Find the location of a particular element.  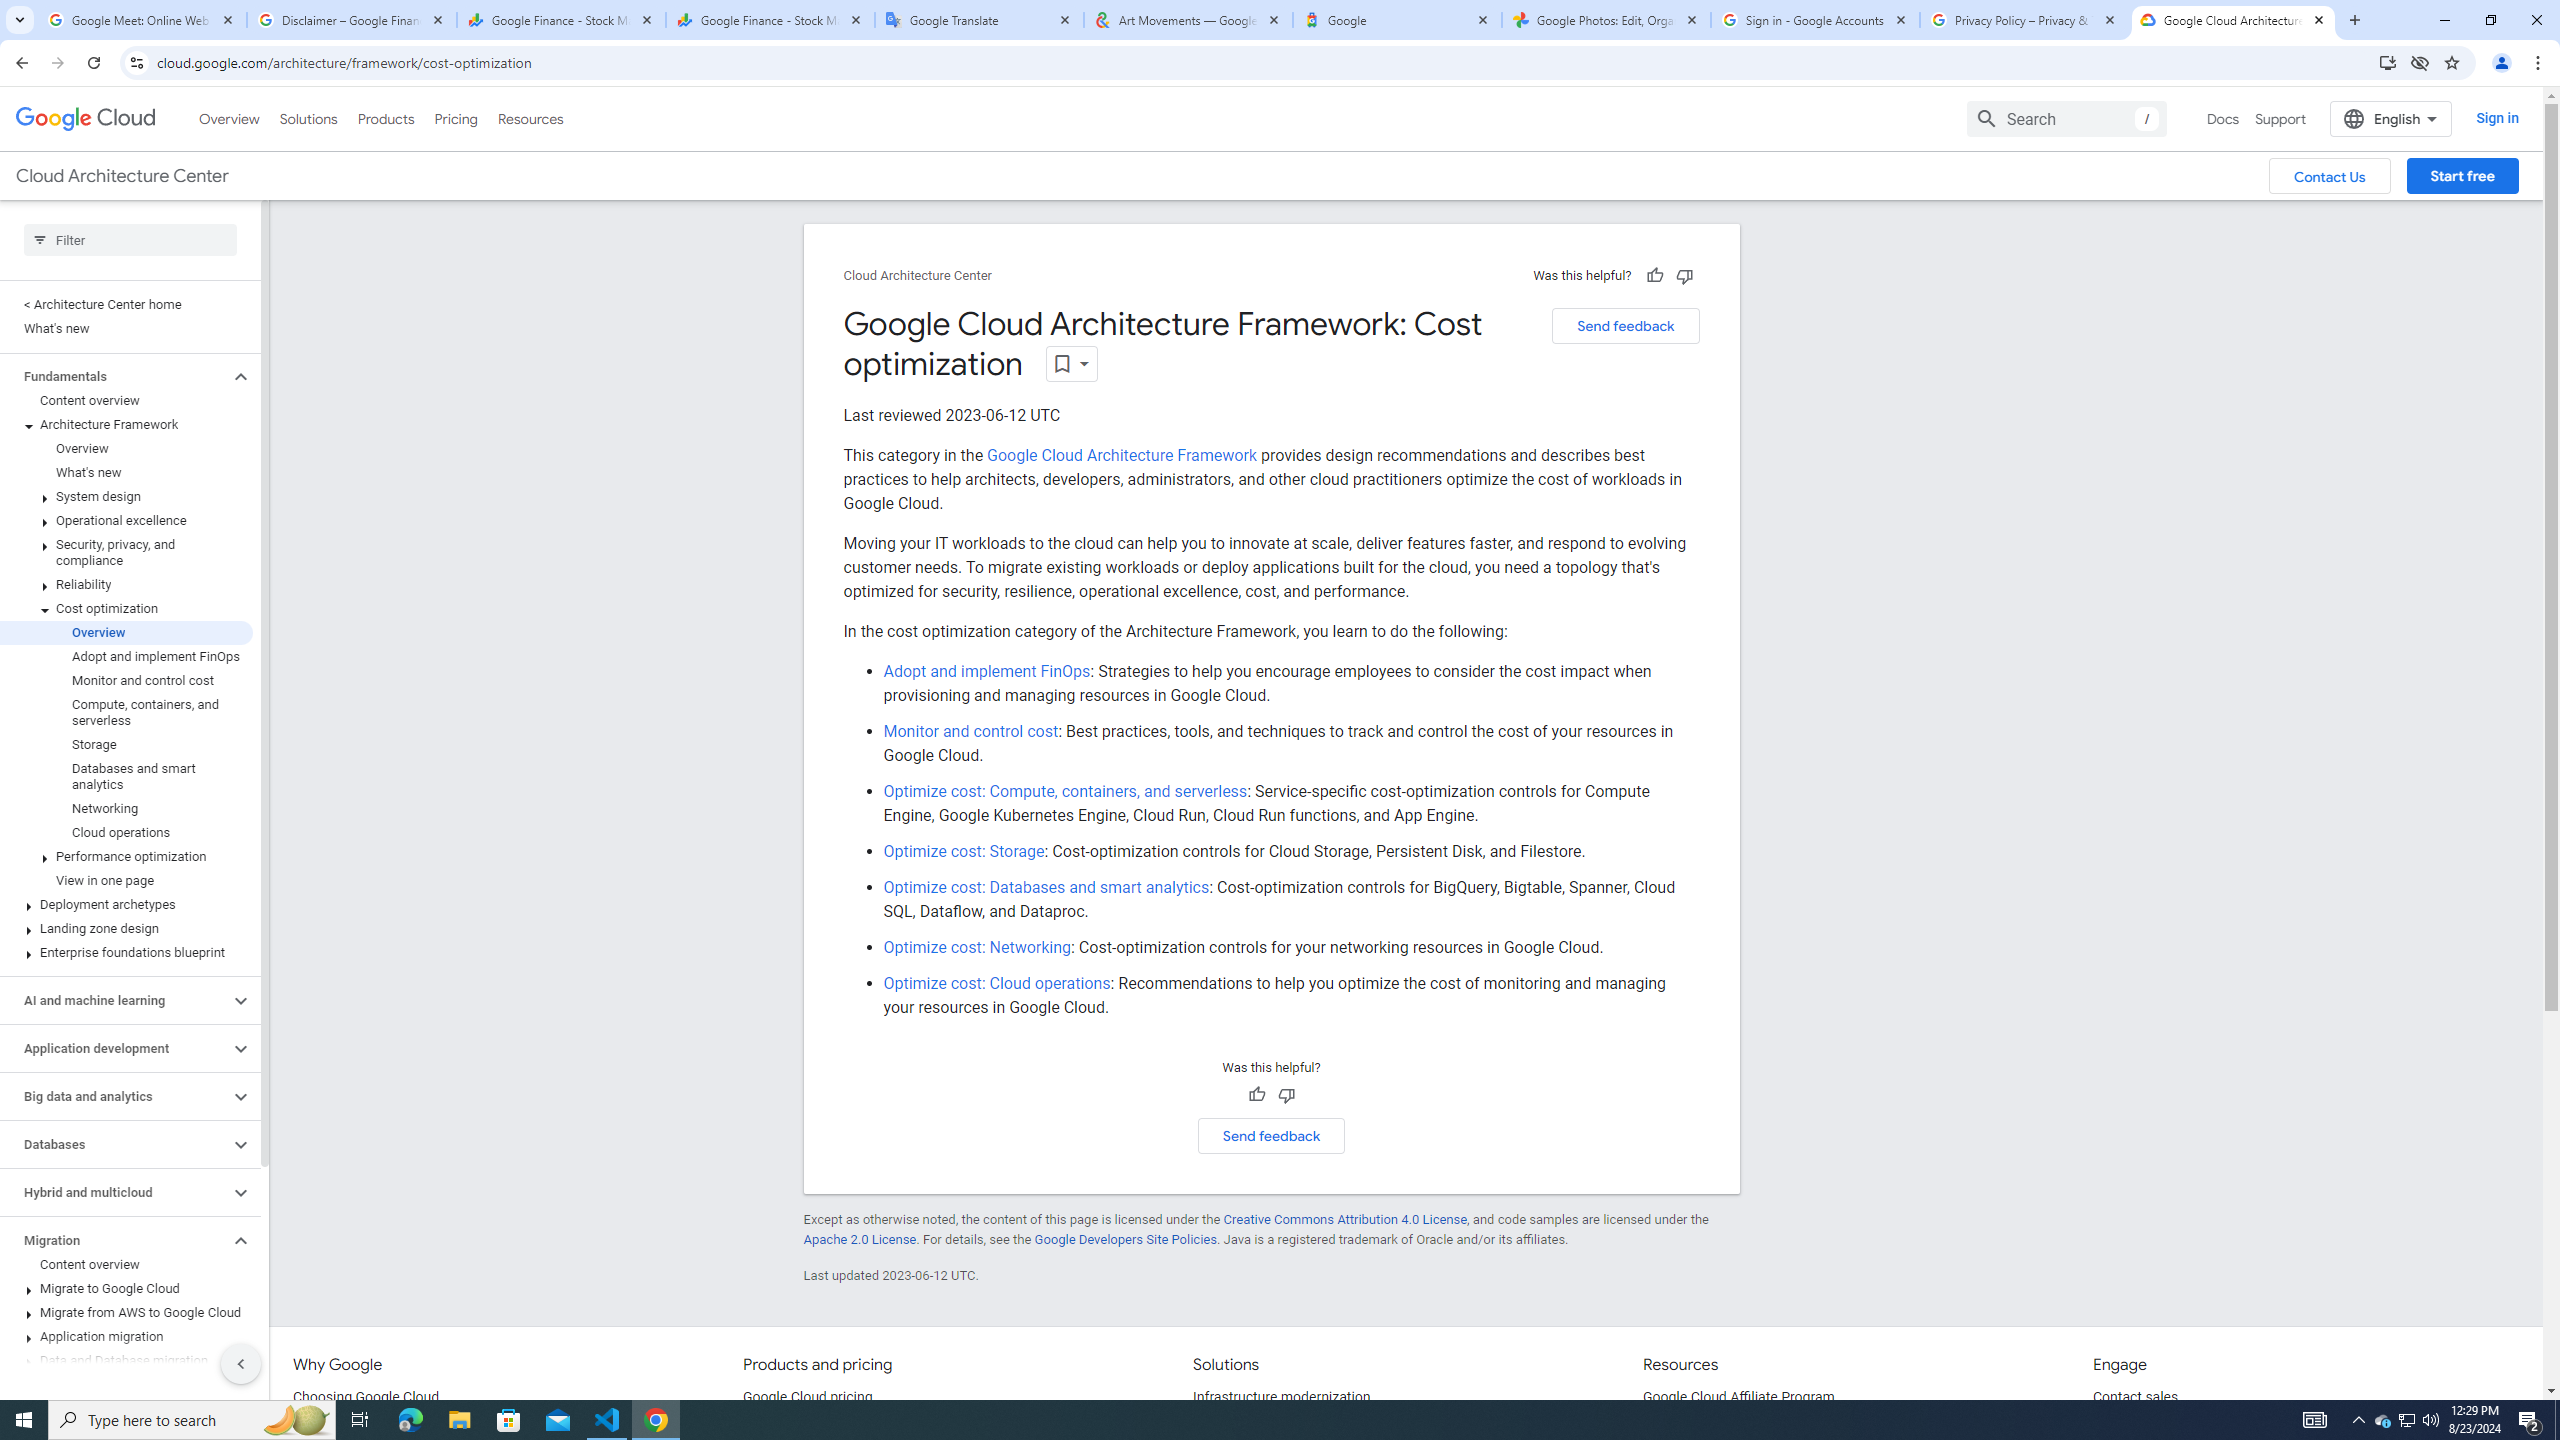

Start free is located at coordinates (2462, 176).